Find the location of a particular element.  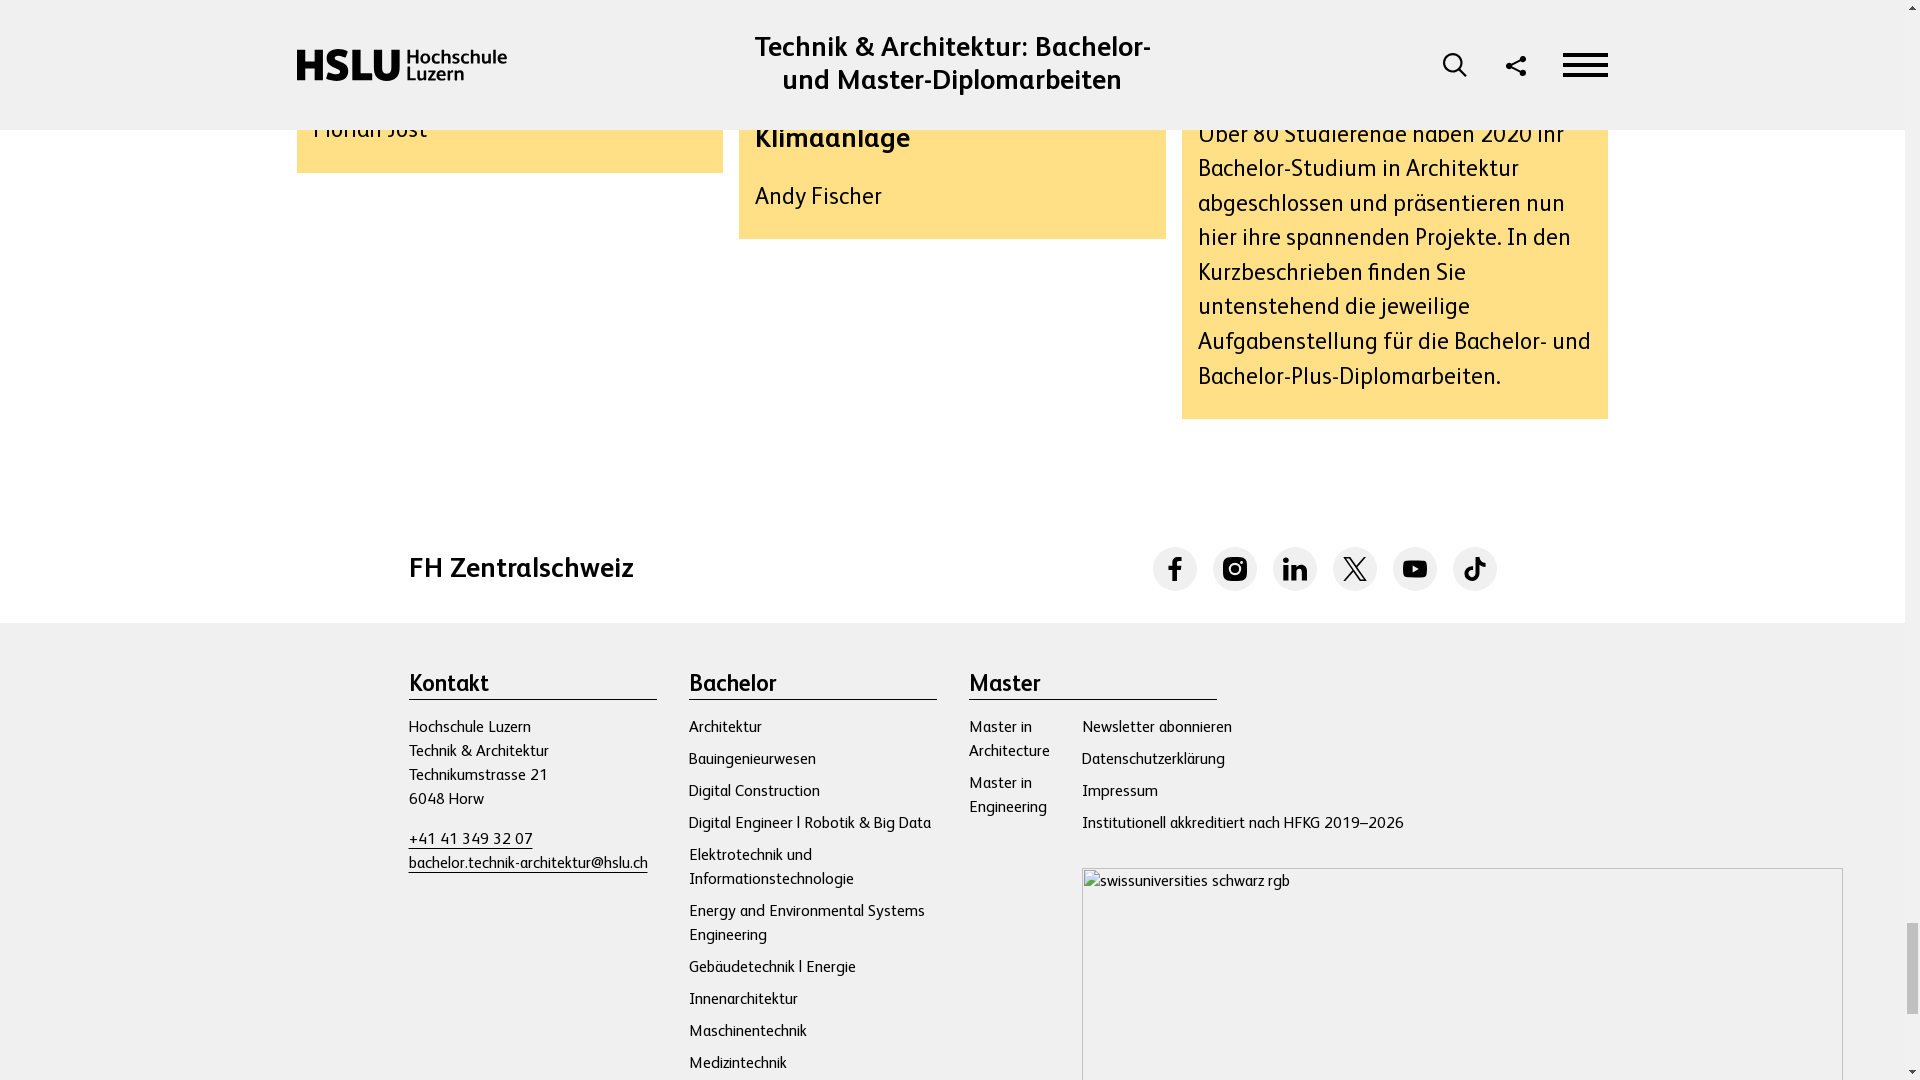

TikTok is located at coordinates (1473, 568).